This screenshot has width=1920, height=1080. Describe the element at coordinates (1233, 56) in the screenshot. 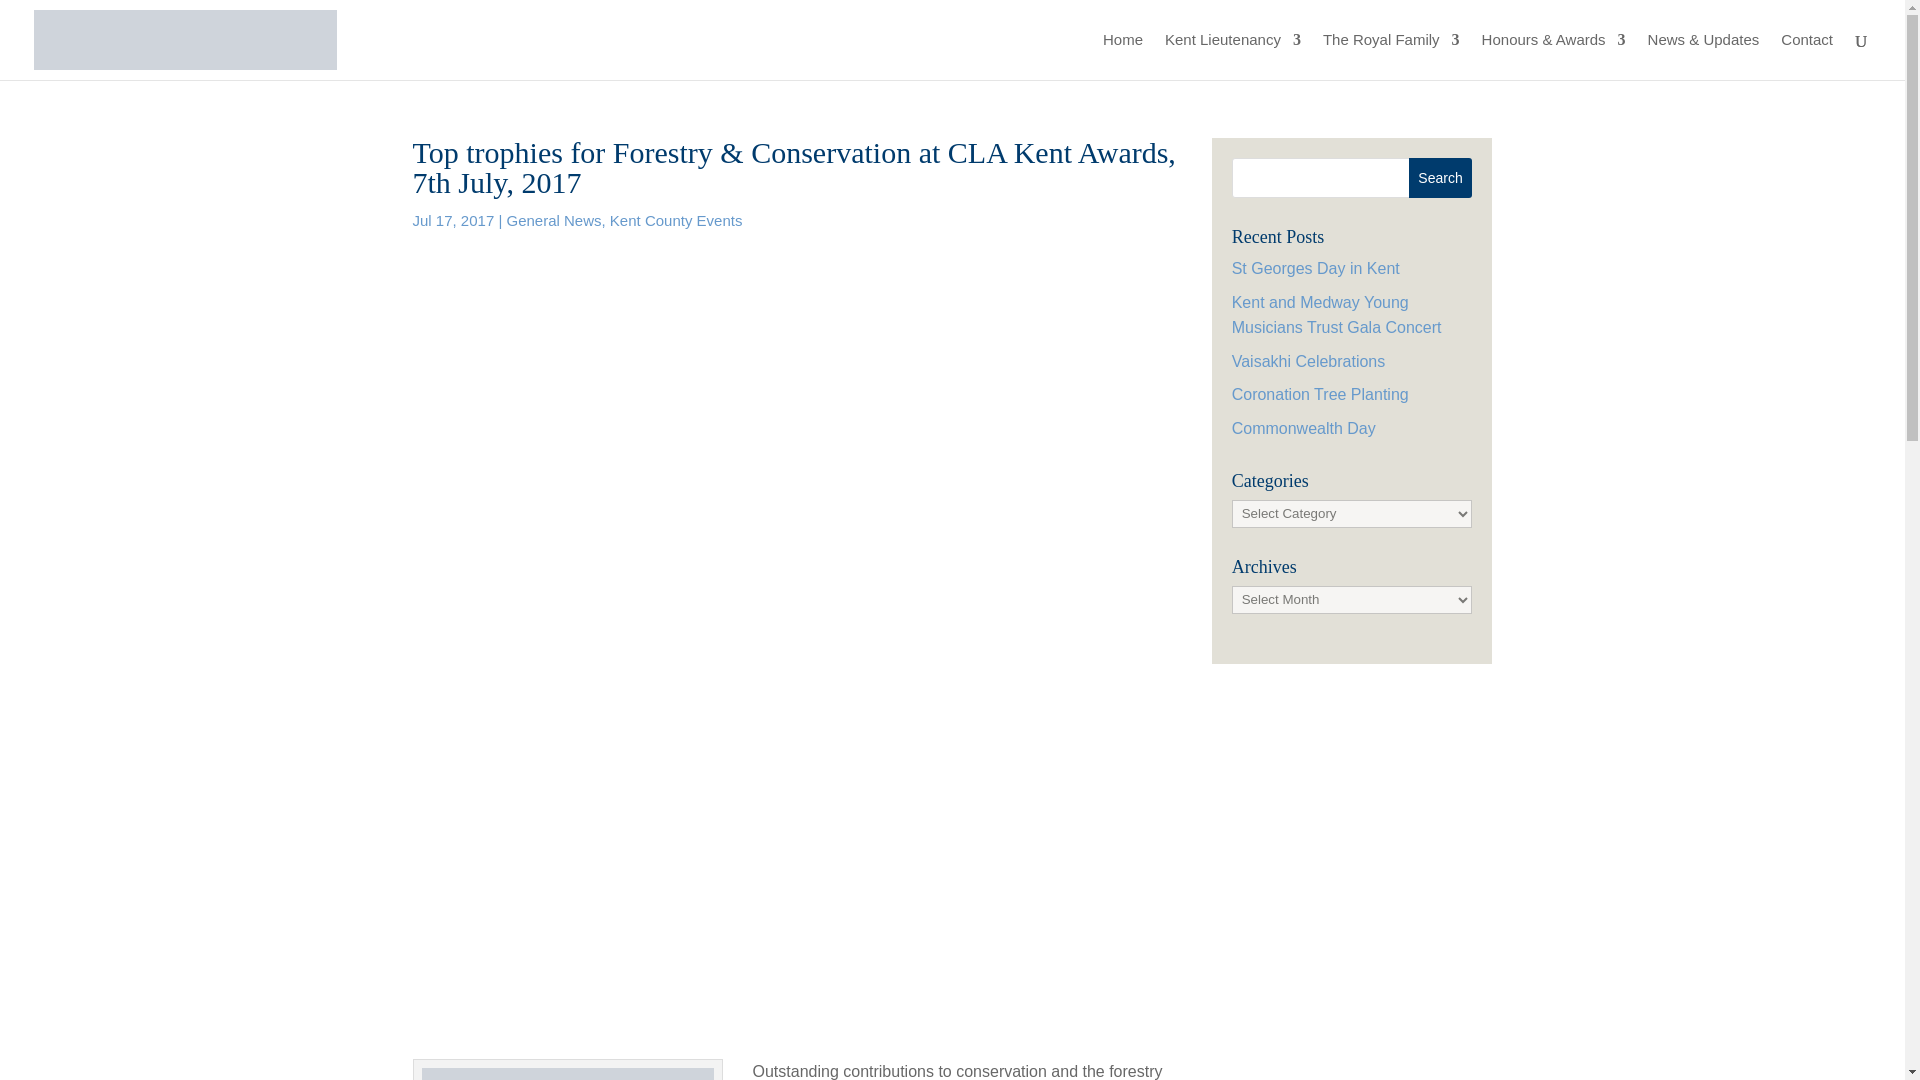

I see `Kent Lieutenancy` at that location.